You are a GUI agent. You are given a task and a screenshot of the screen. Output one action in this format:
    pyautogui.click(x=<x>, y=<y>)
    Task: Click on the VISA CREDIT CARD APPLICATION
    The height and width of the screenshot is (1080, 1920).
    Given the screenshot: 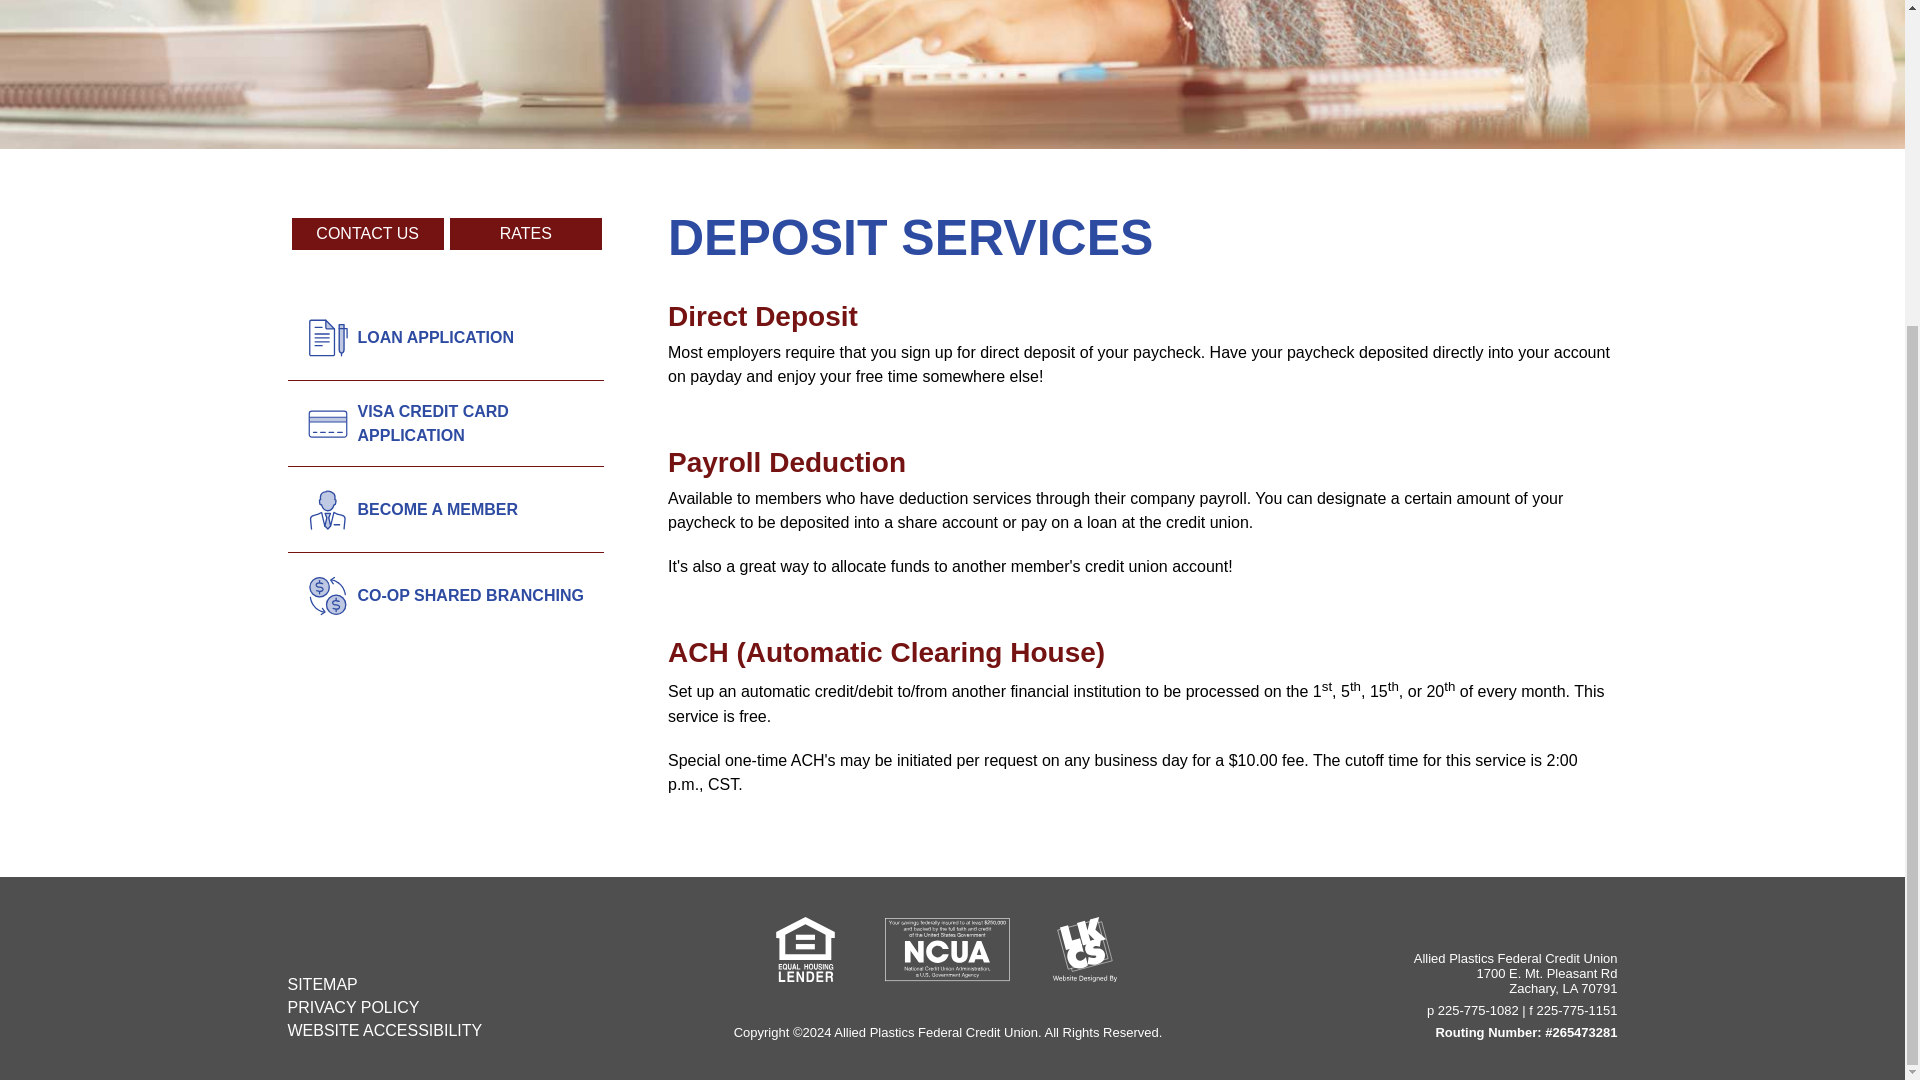 What is the action you would take?
    pyautogui.click(x=471, y=424)
    